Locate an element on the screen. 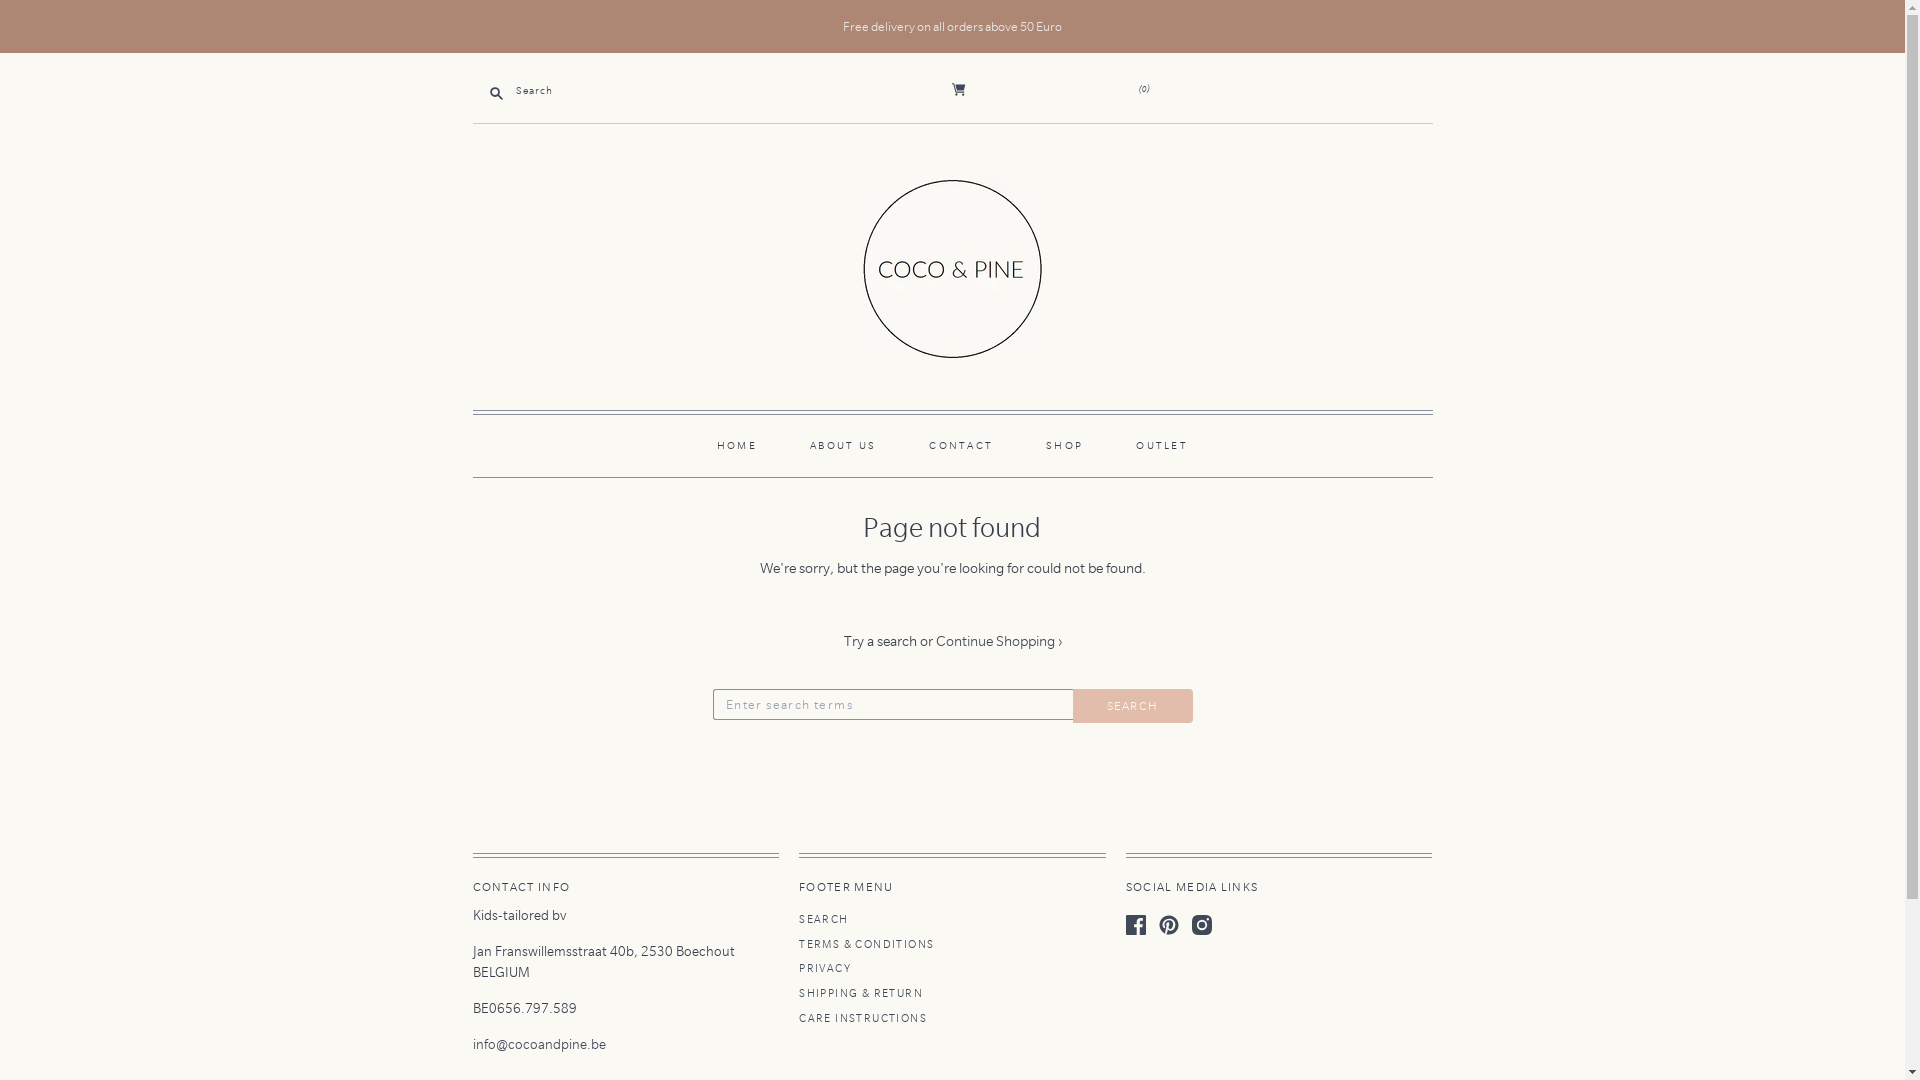 This screenshot has width=1920, height=1080. TERMS & CONDITIONS is located at coordinates (866, 944).